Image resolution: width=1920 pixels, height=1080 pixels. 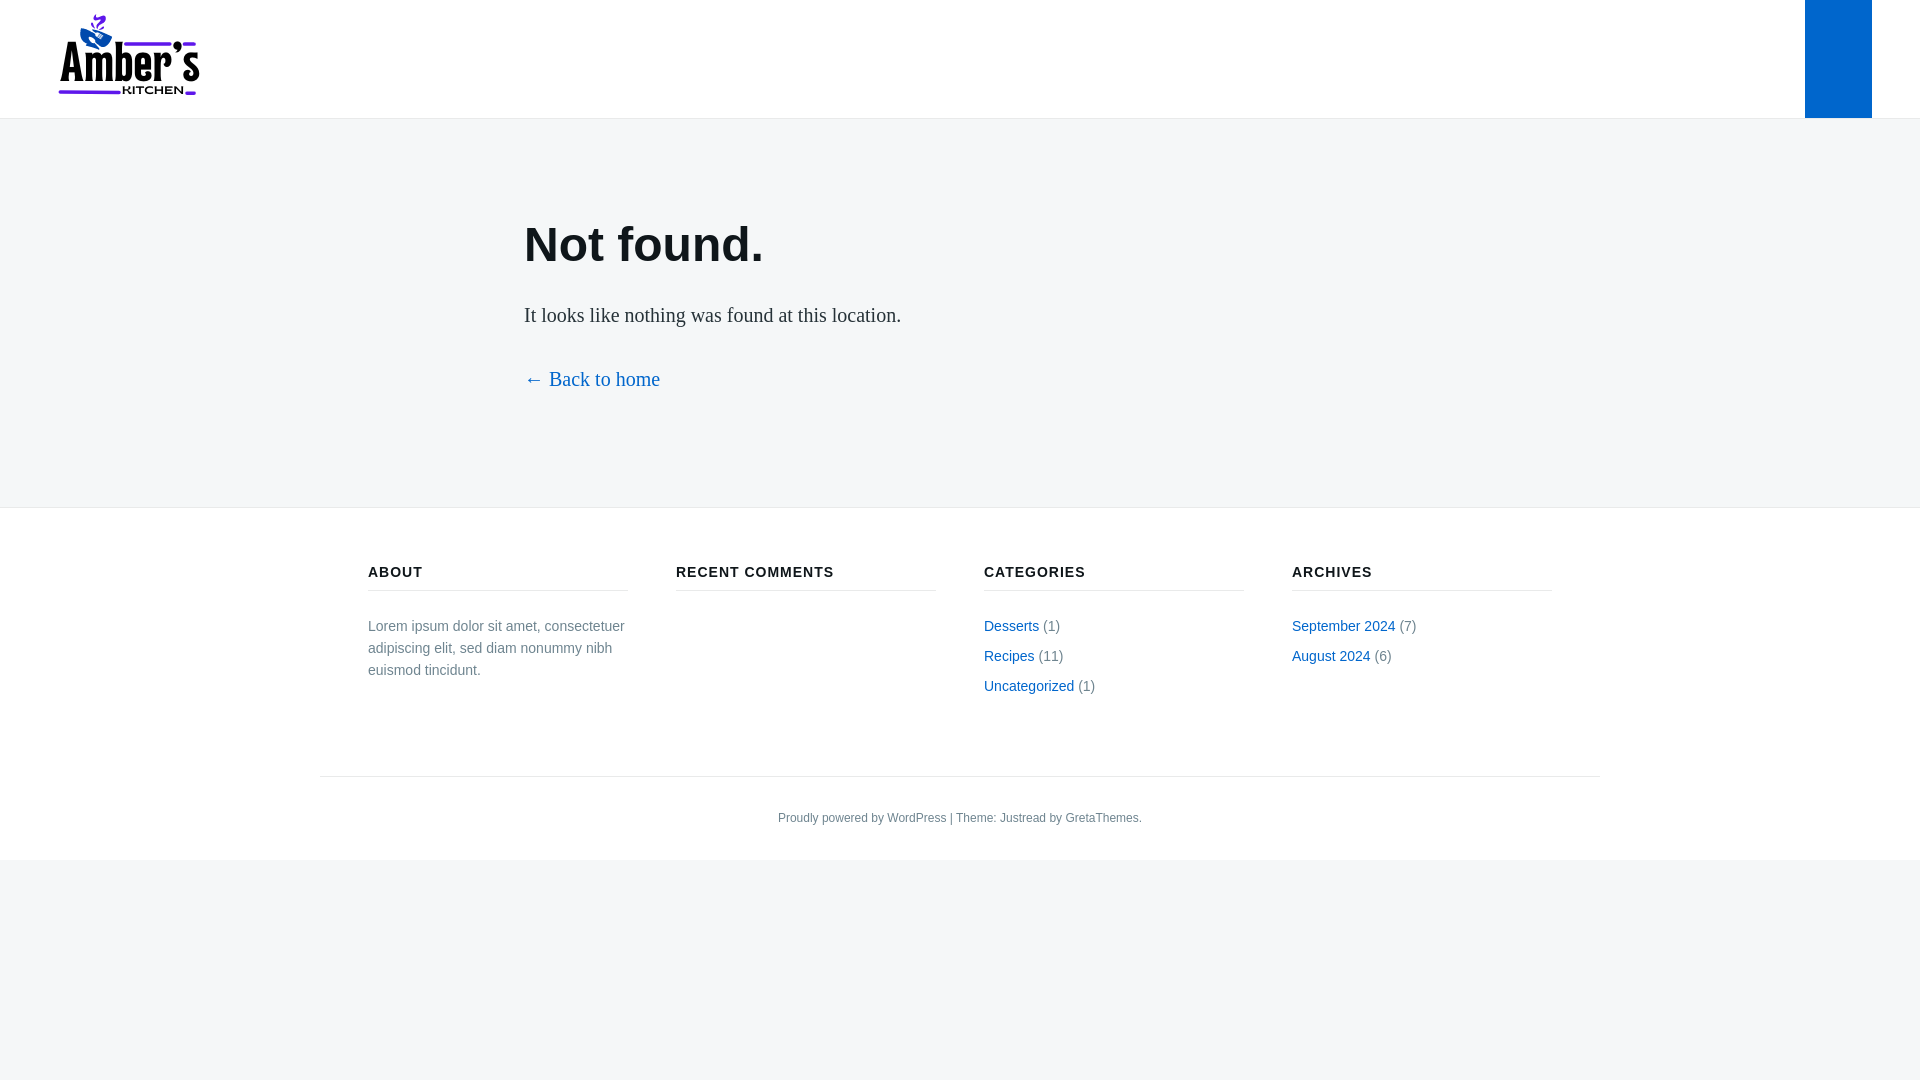 What do you see at coordinates (1010, 625) in the screenshot?
I see `Desserts` at bounding box center [1010, 625].